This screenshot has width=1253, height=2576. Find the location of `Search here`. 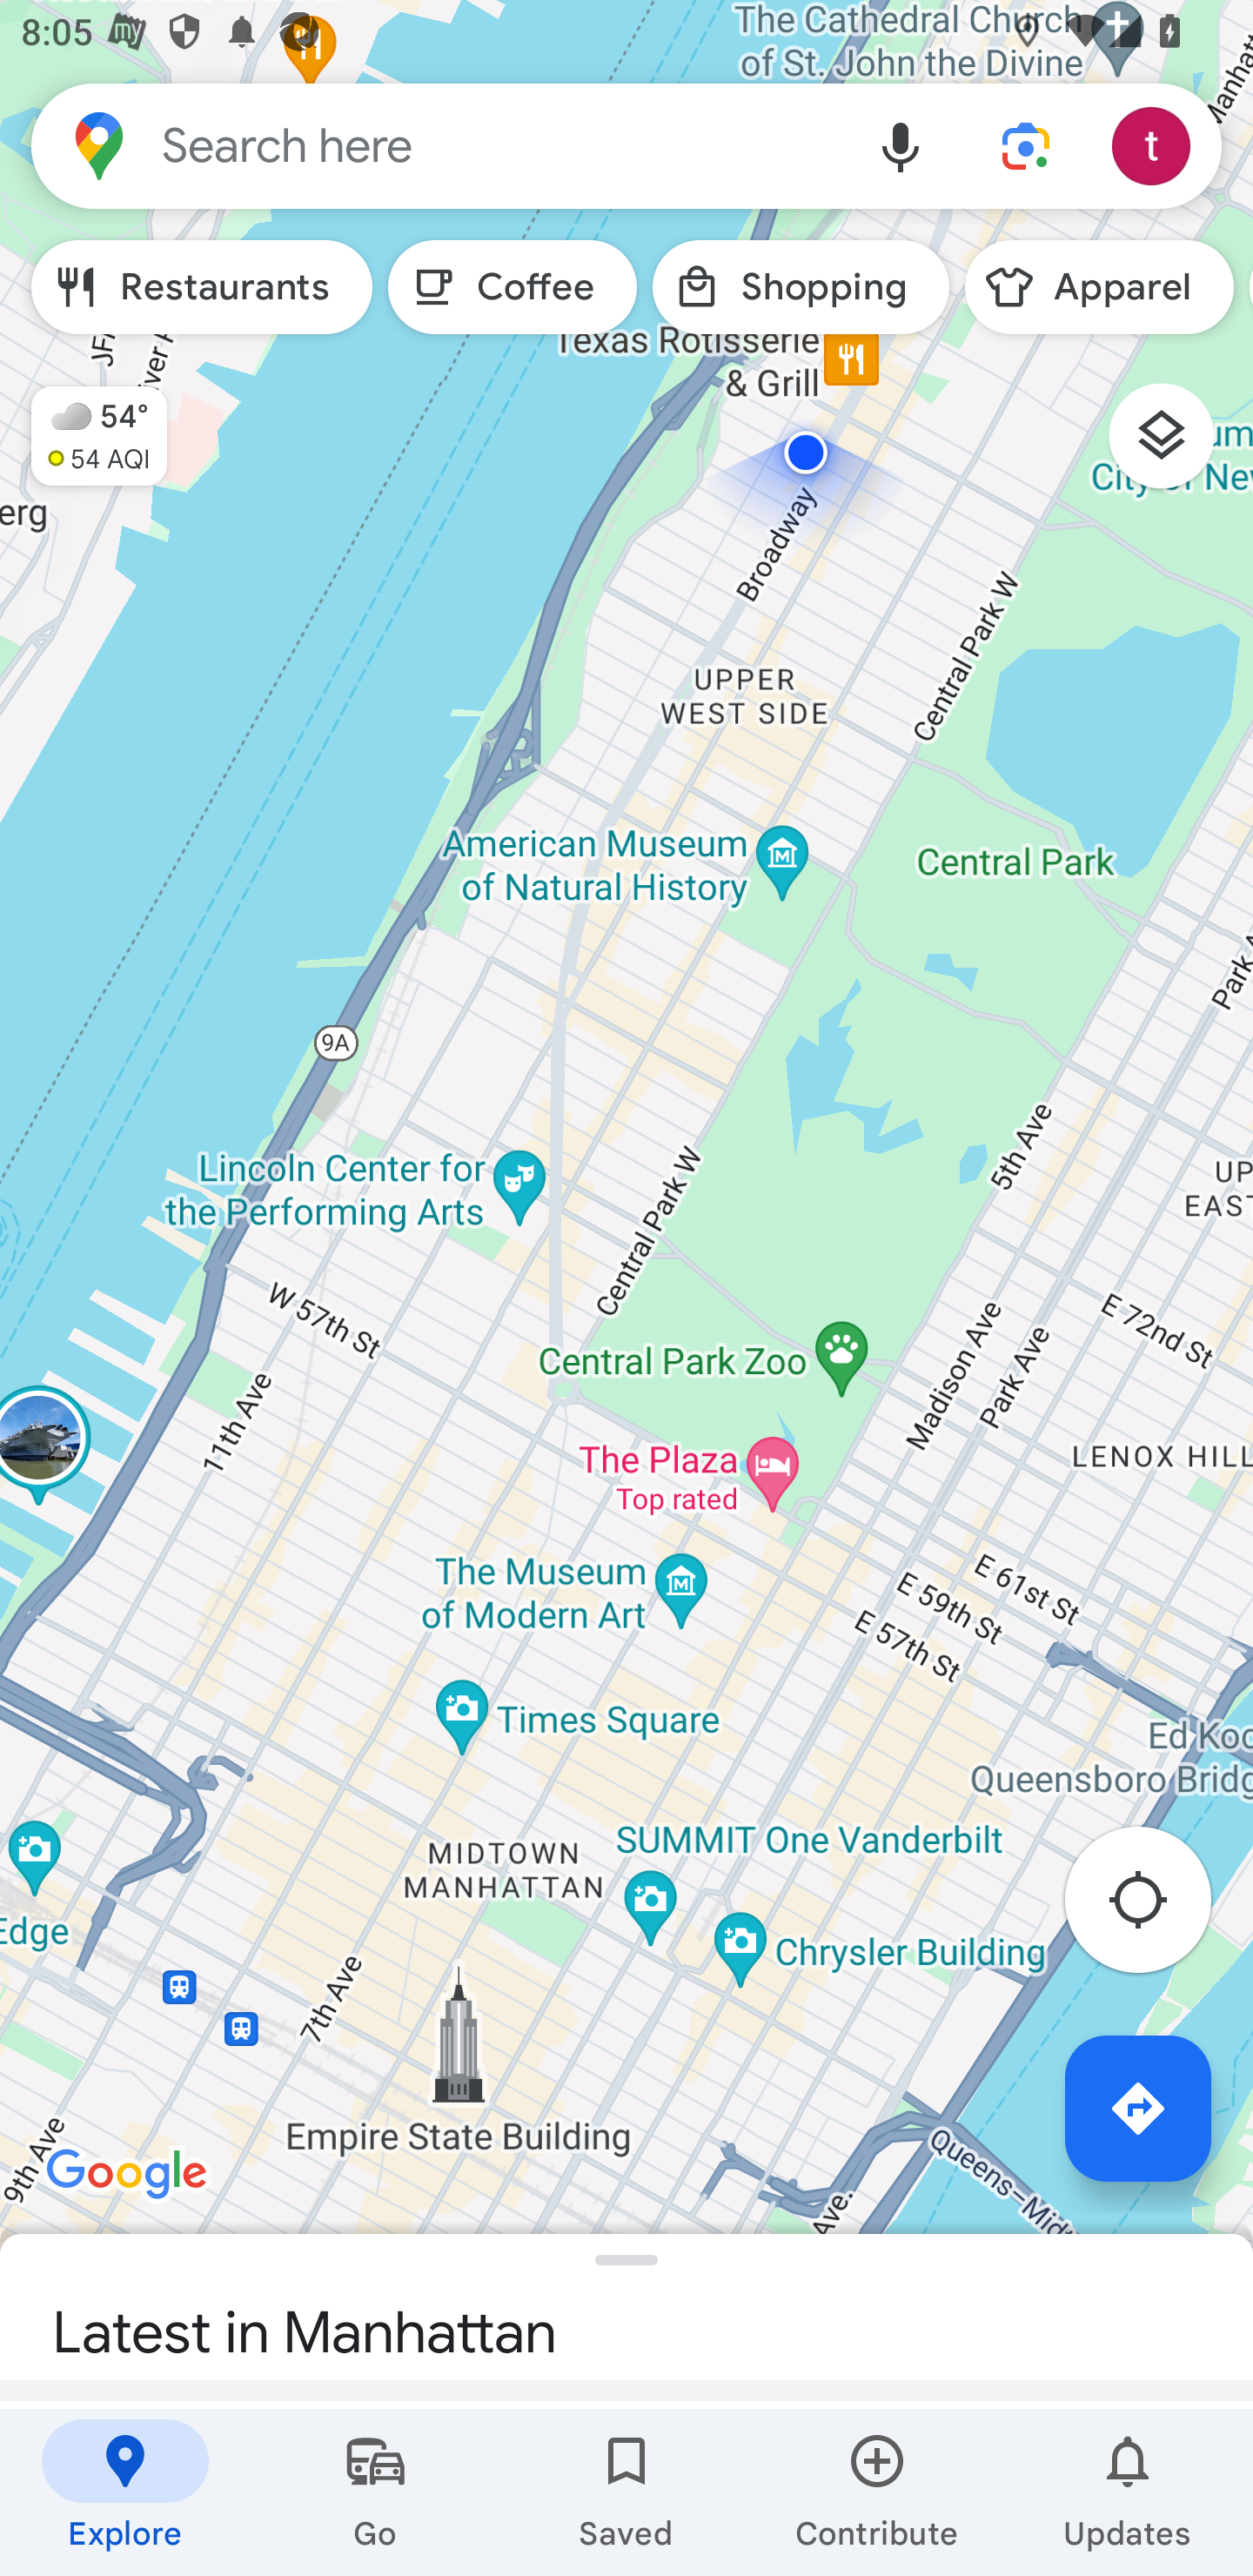

Search here is located at coordinates (435, 144).